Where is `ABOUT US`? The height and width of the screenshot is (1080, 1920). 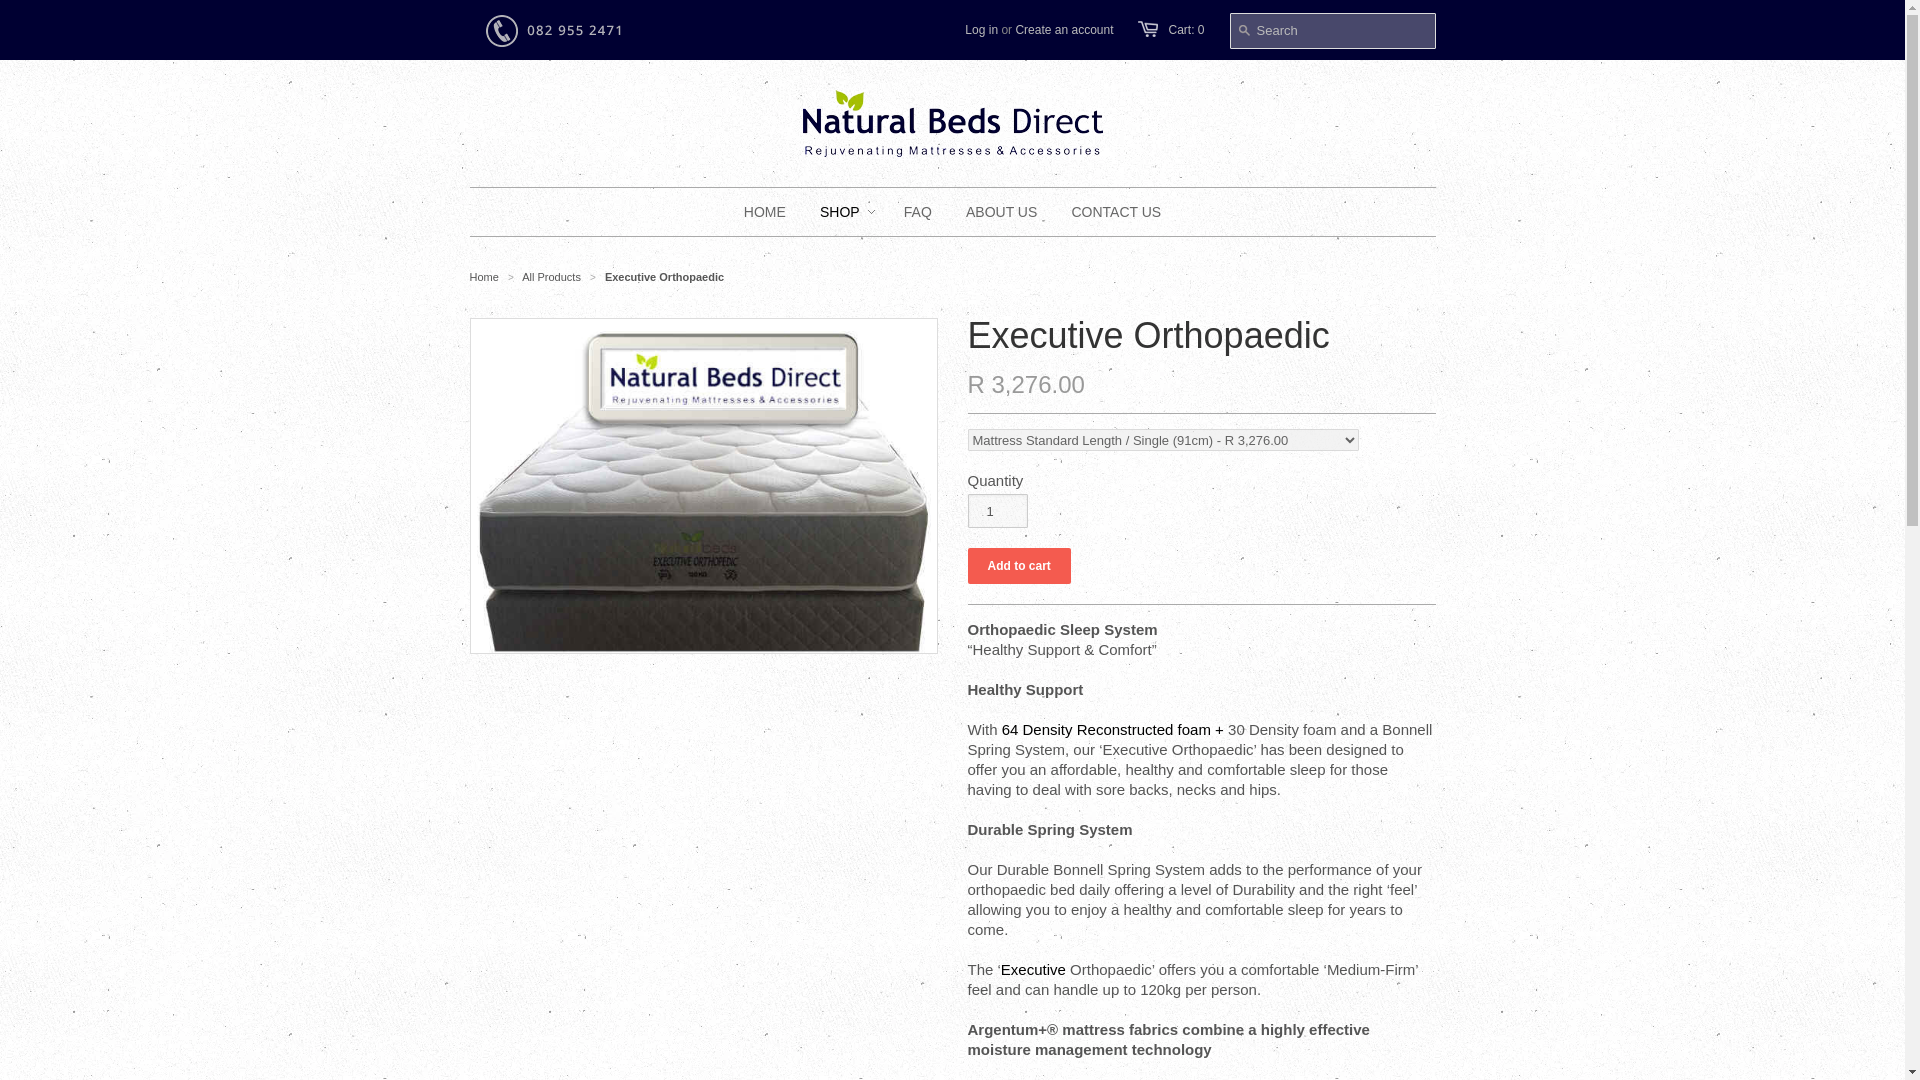
ABOUT US is located at coordinates (1001, 212).